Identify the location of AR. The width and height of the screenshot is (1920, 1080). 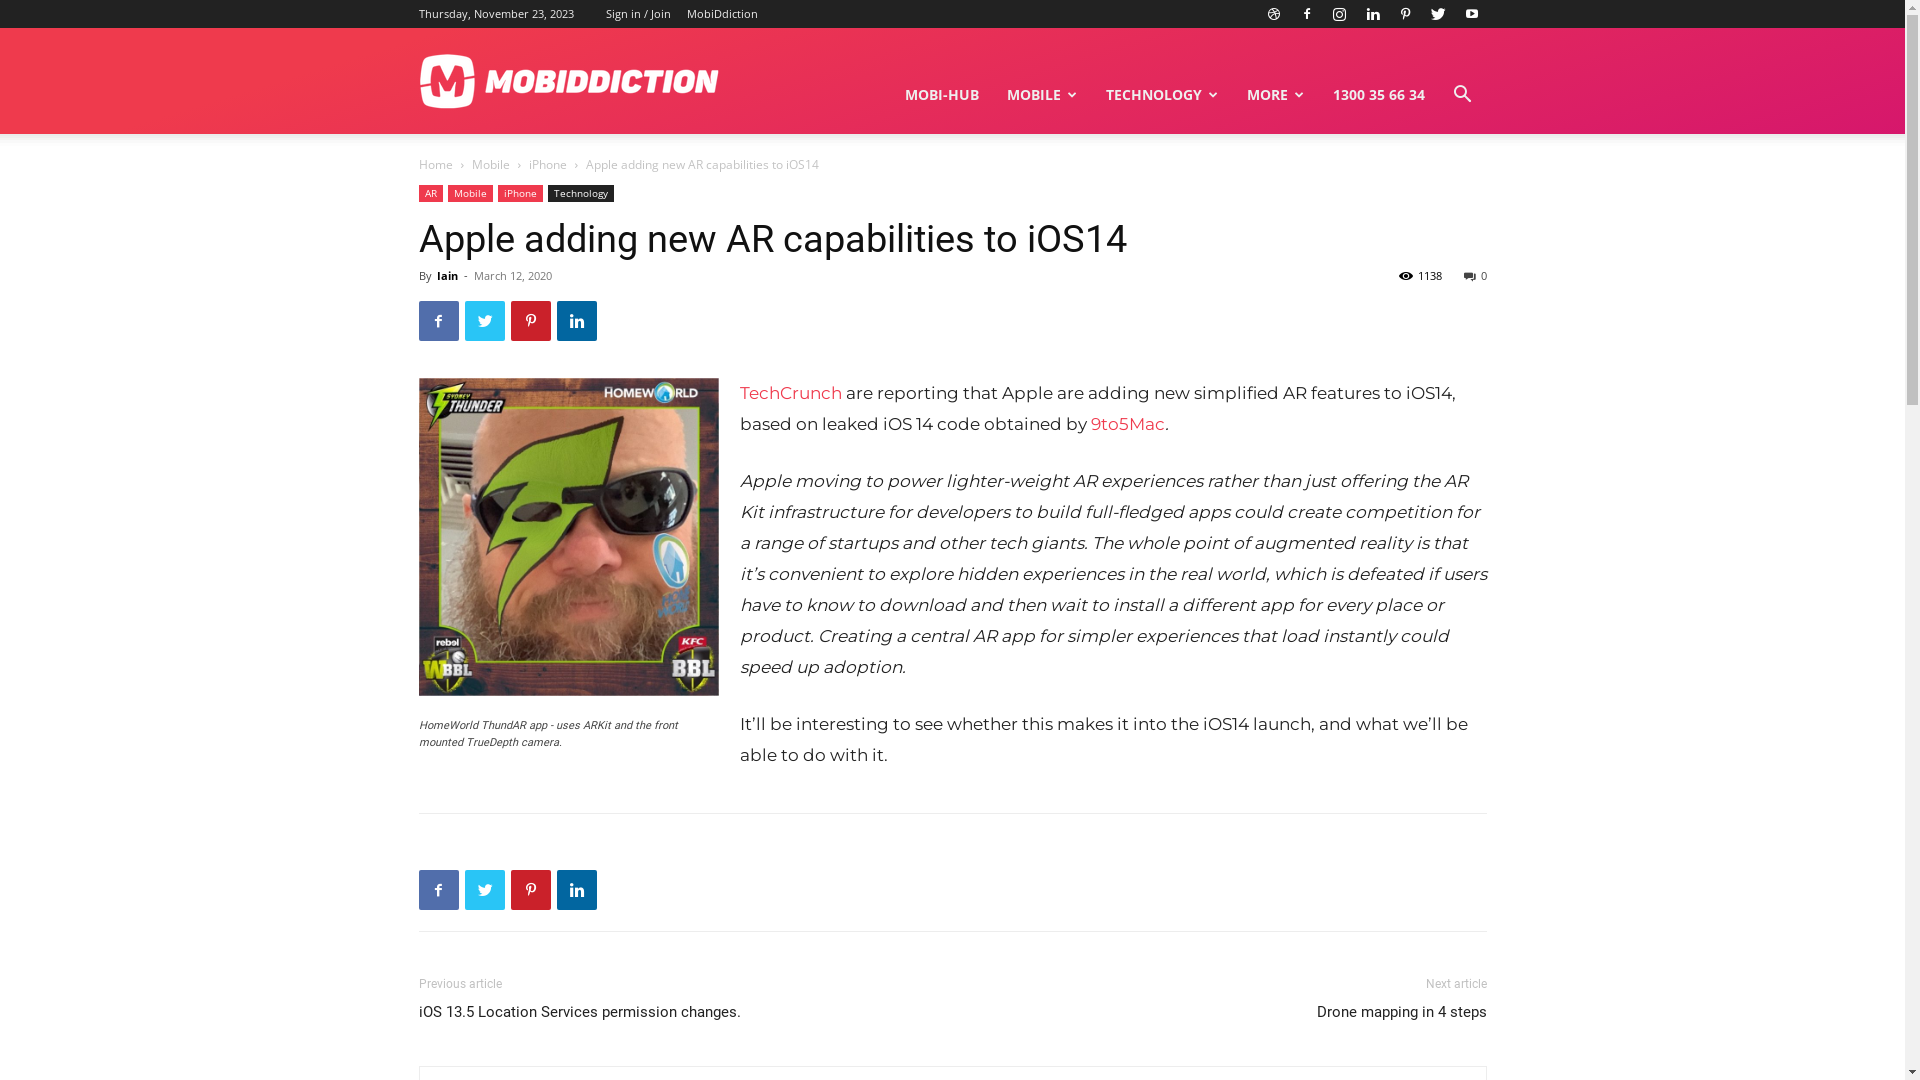
(430, 194).